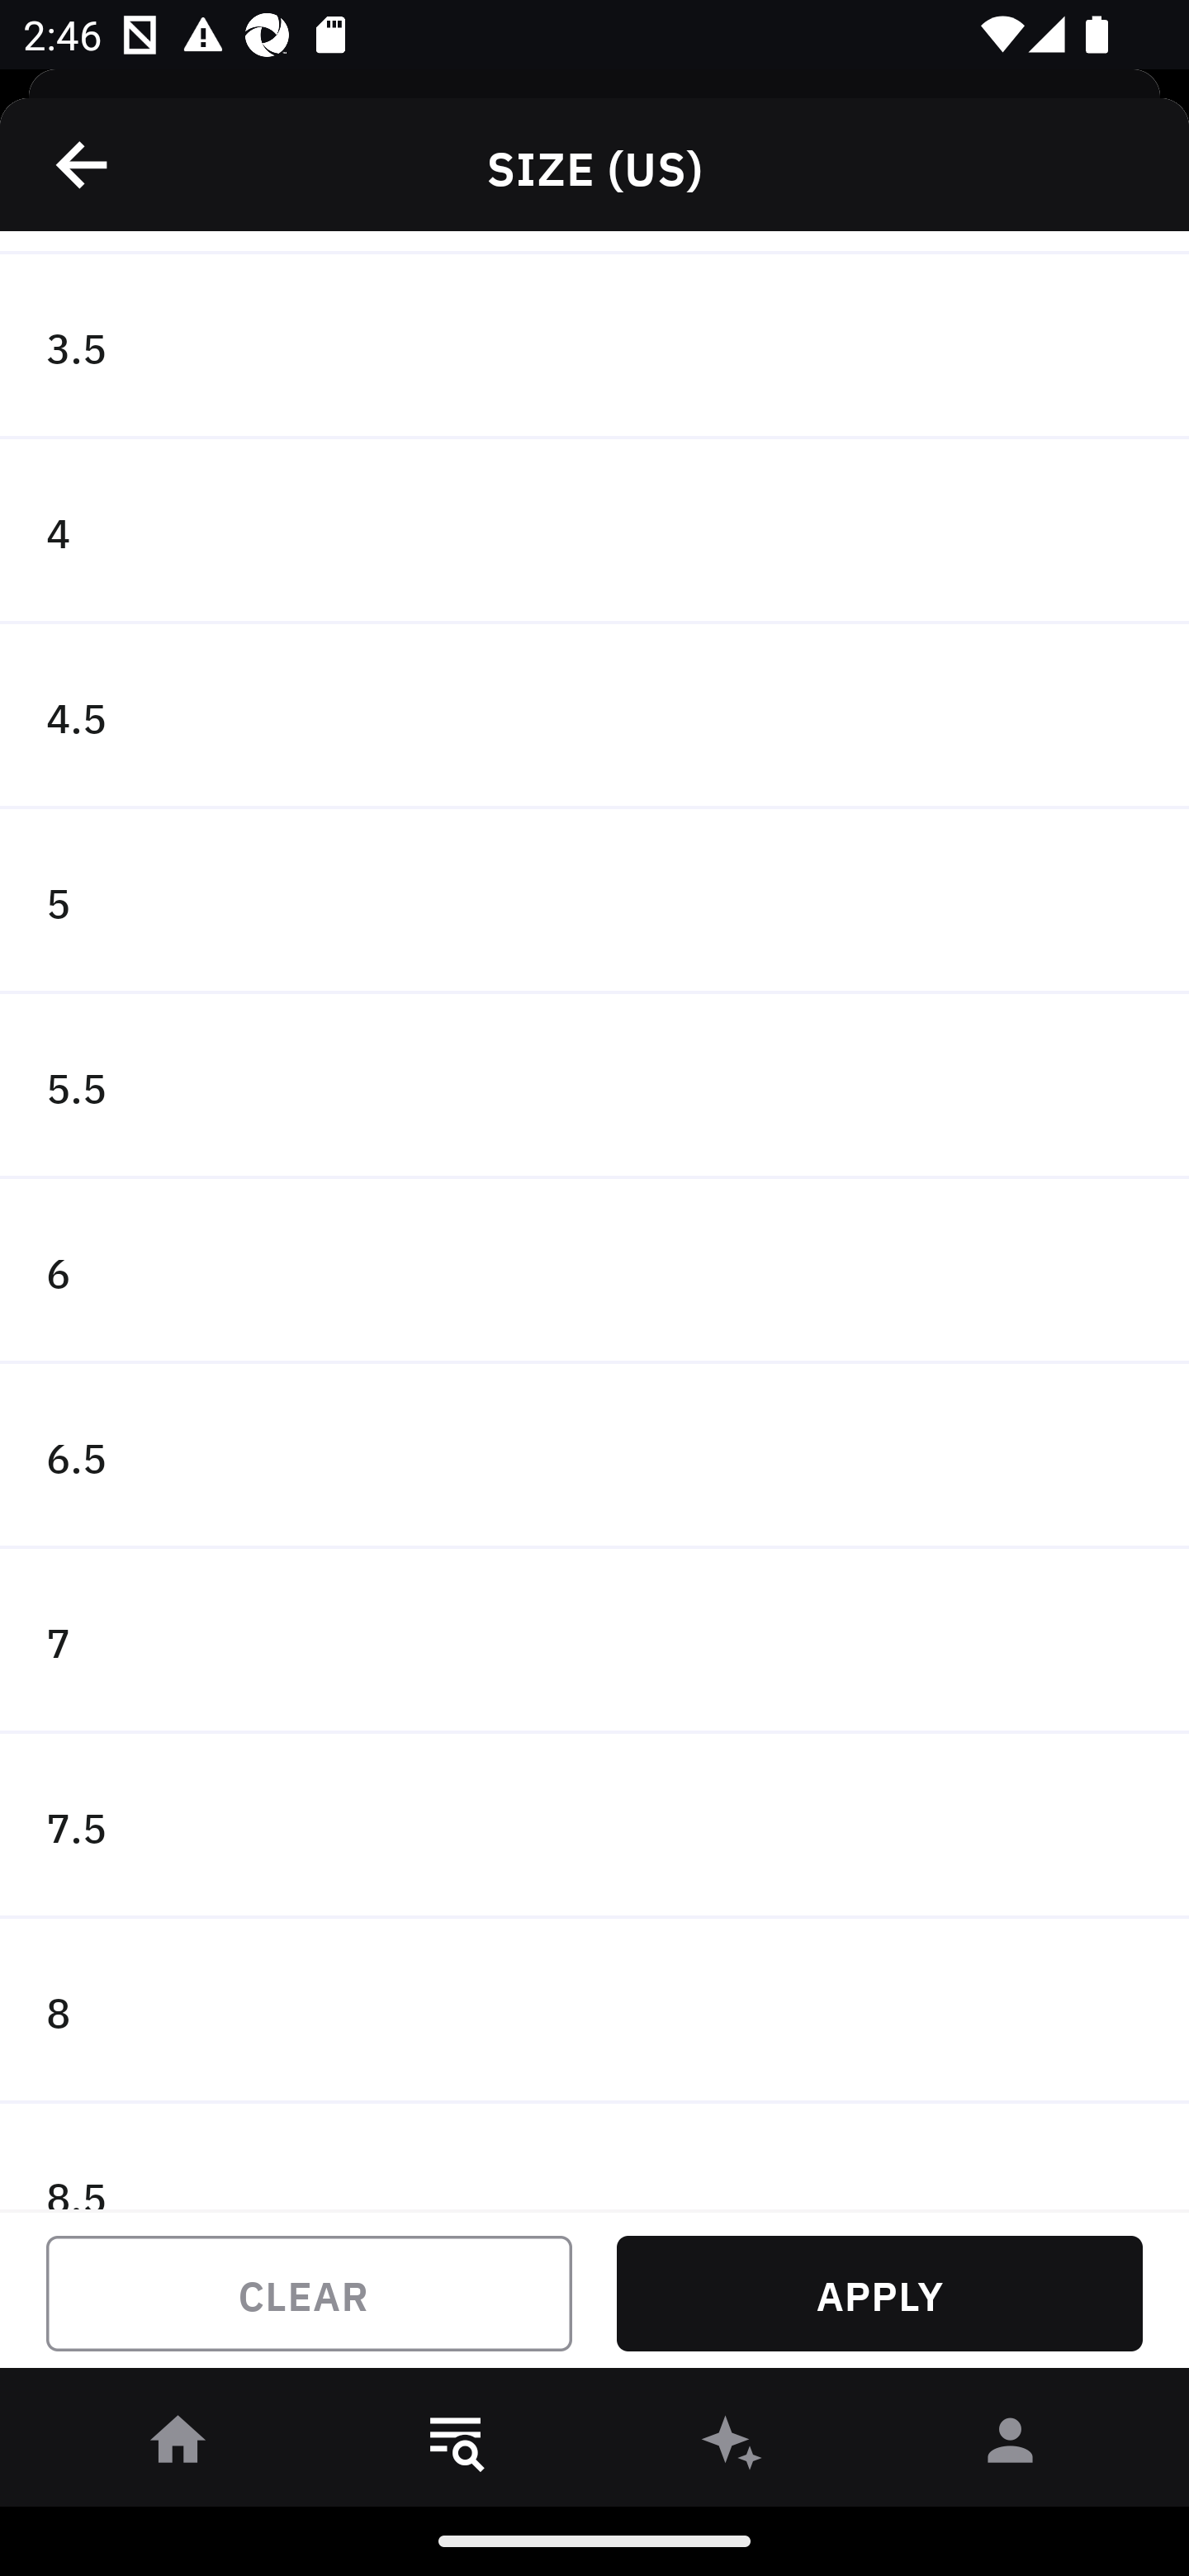 Image resolution: width=1189 pixels, height=2576 pixels. What do you see at coordinates (594, 347) in the screenshot?
I see `3.5` at bounding box center [594, 347].